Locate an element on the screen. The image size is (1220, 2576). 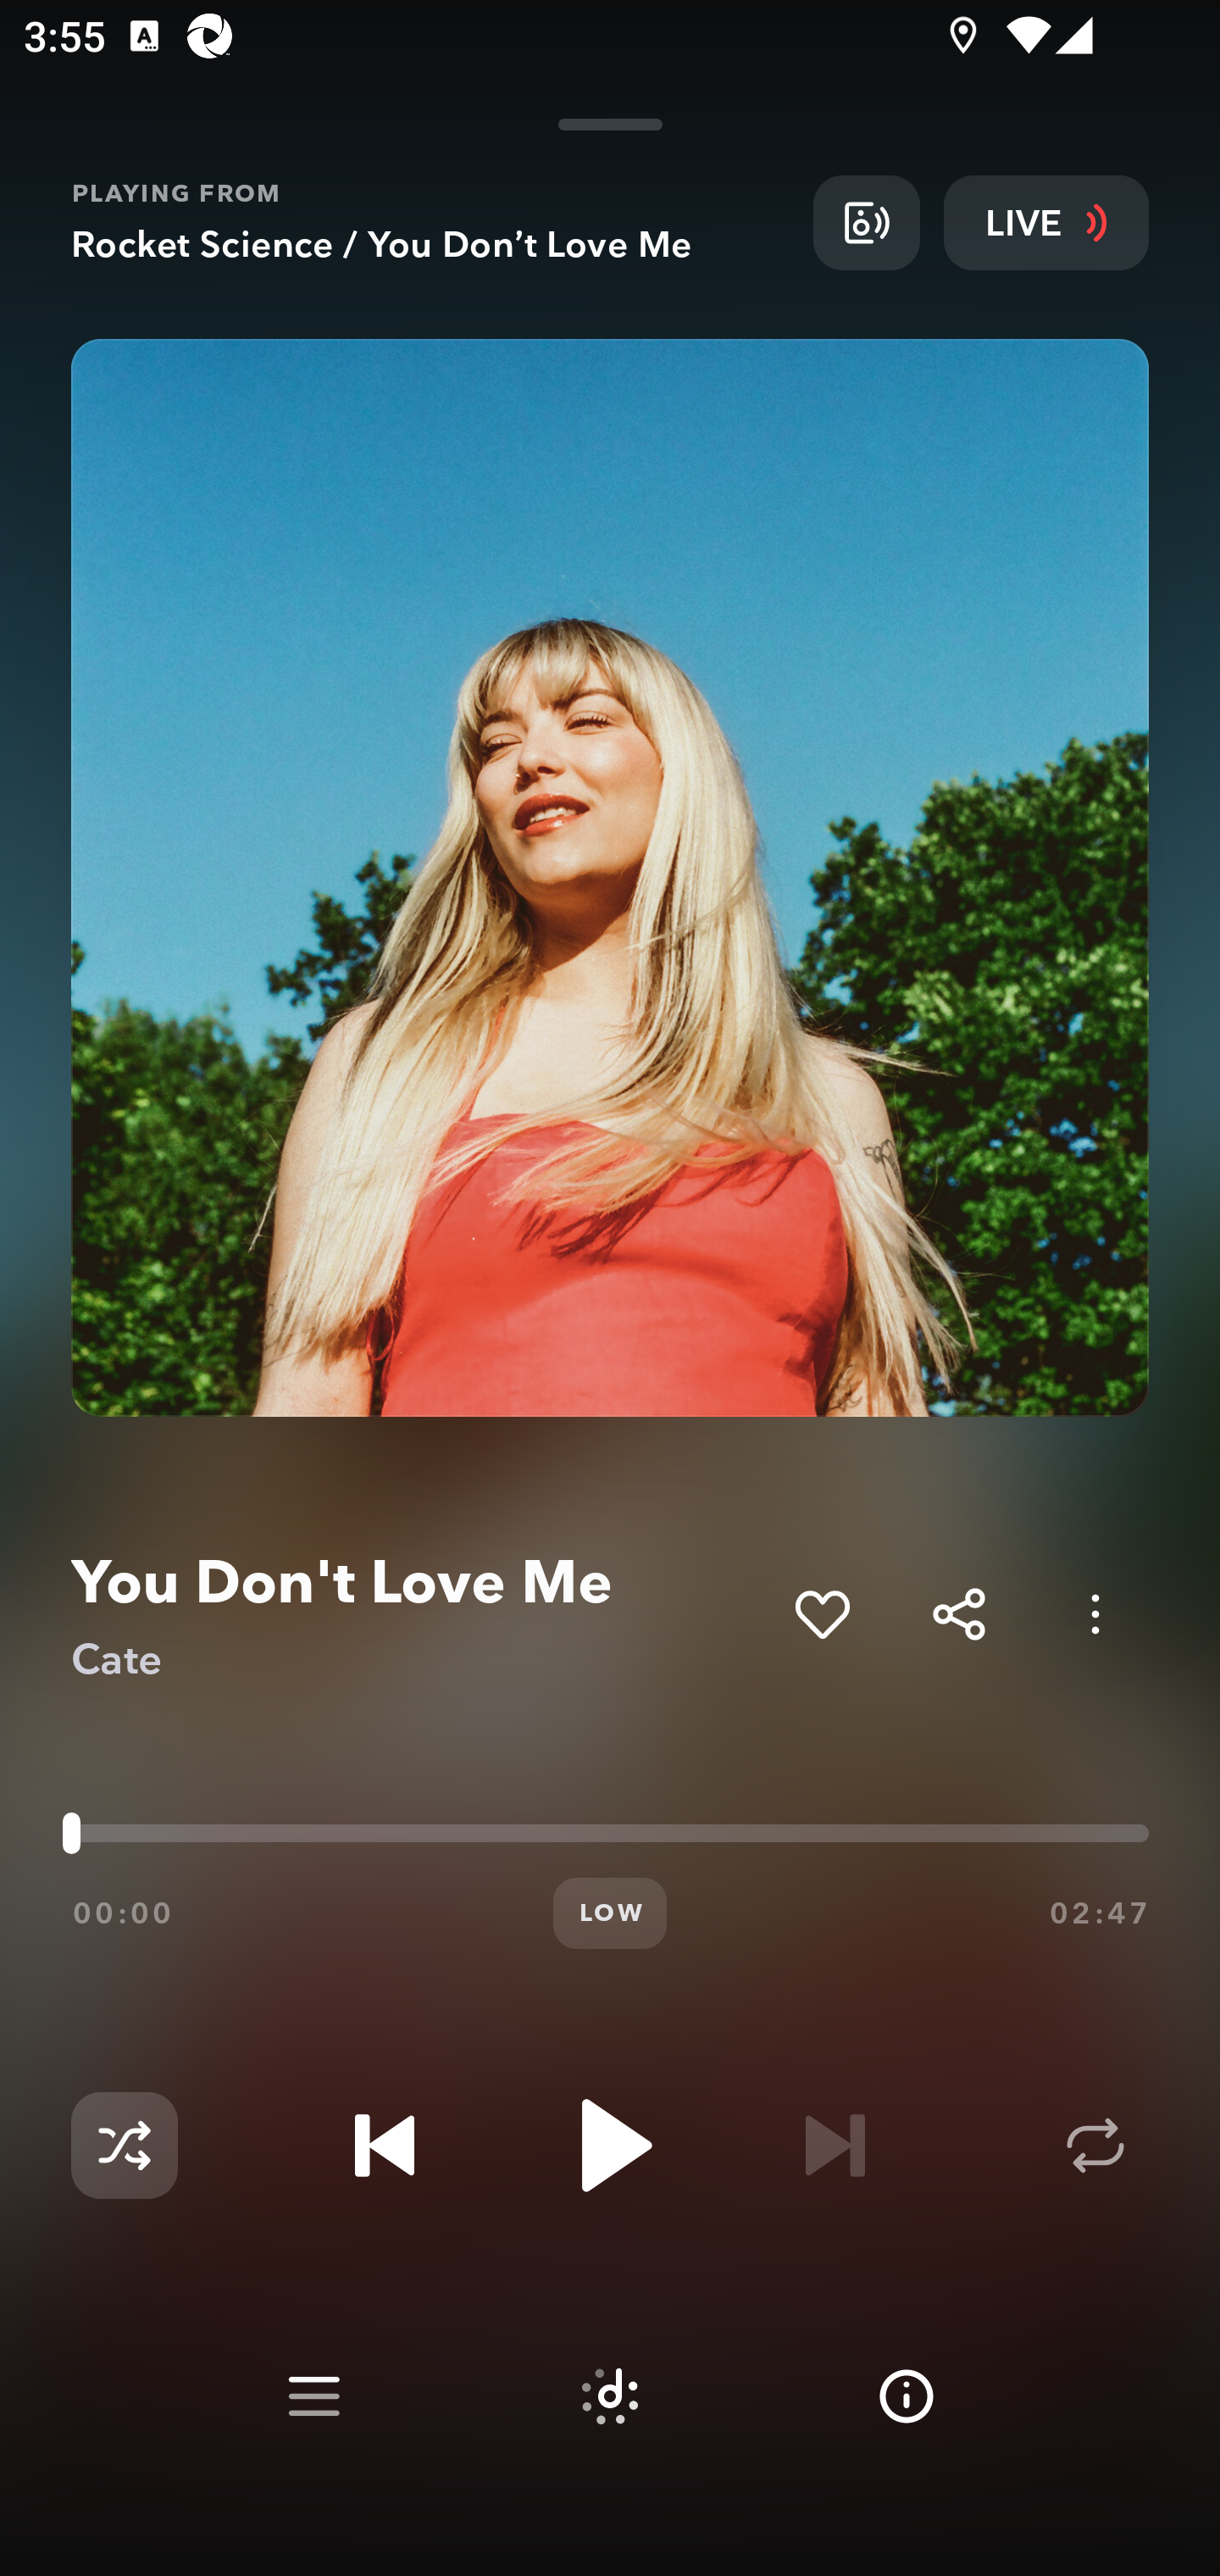
Add to My Collection is located at coordinates (822, 1613).